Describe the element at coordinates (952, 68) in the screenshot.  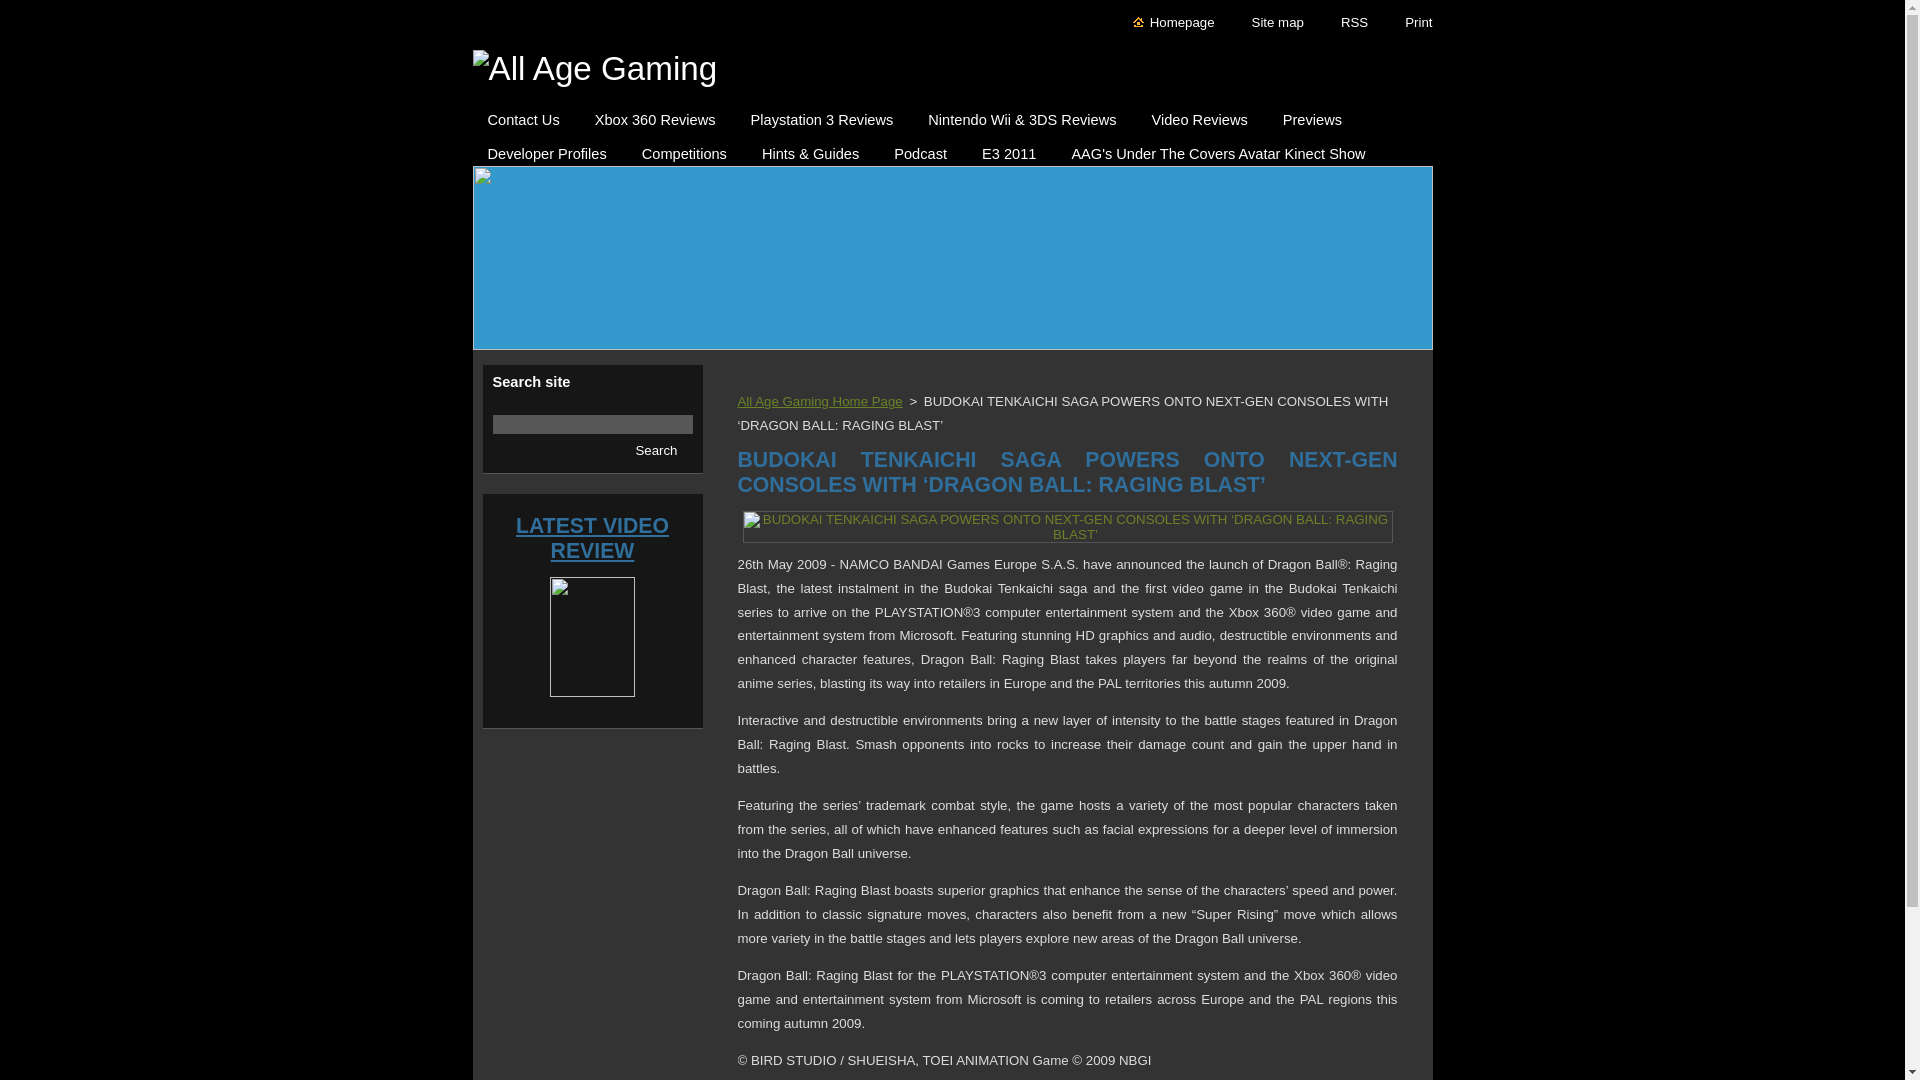
I see `Go to Homepage.` at that location.